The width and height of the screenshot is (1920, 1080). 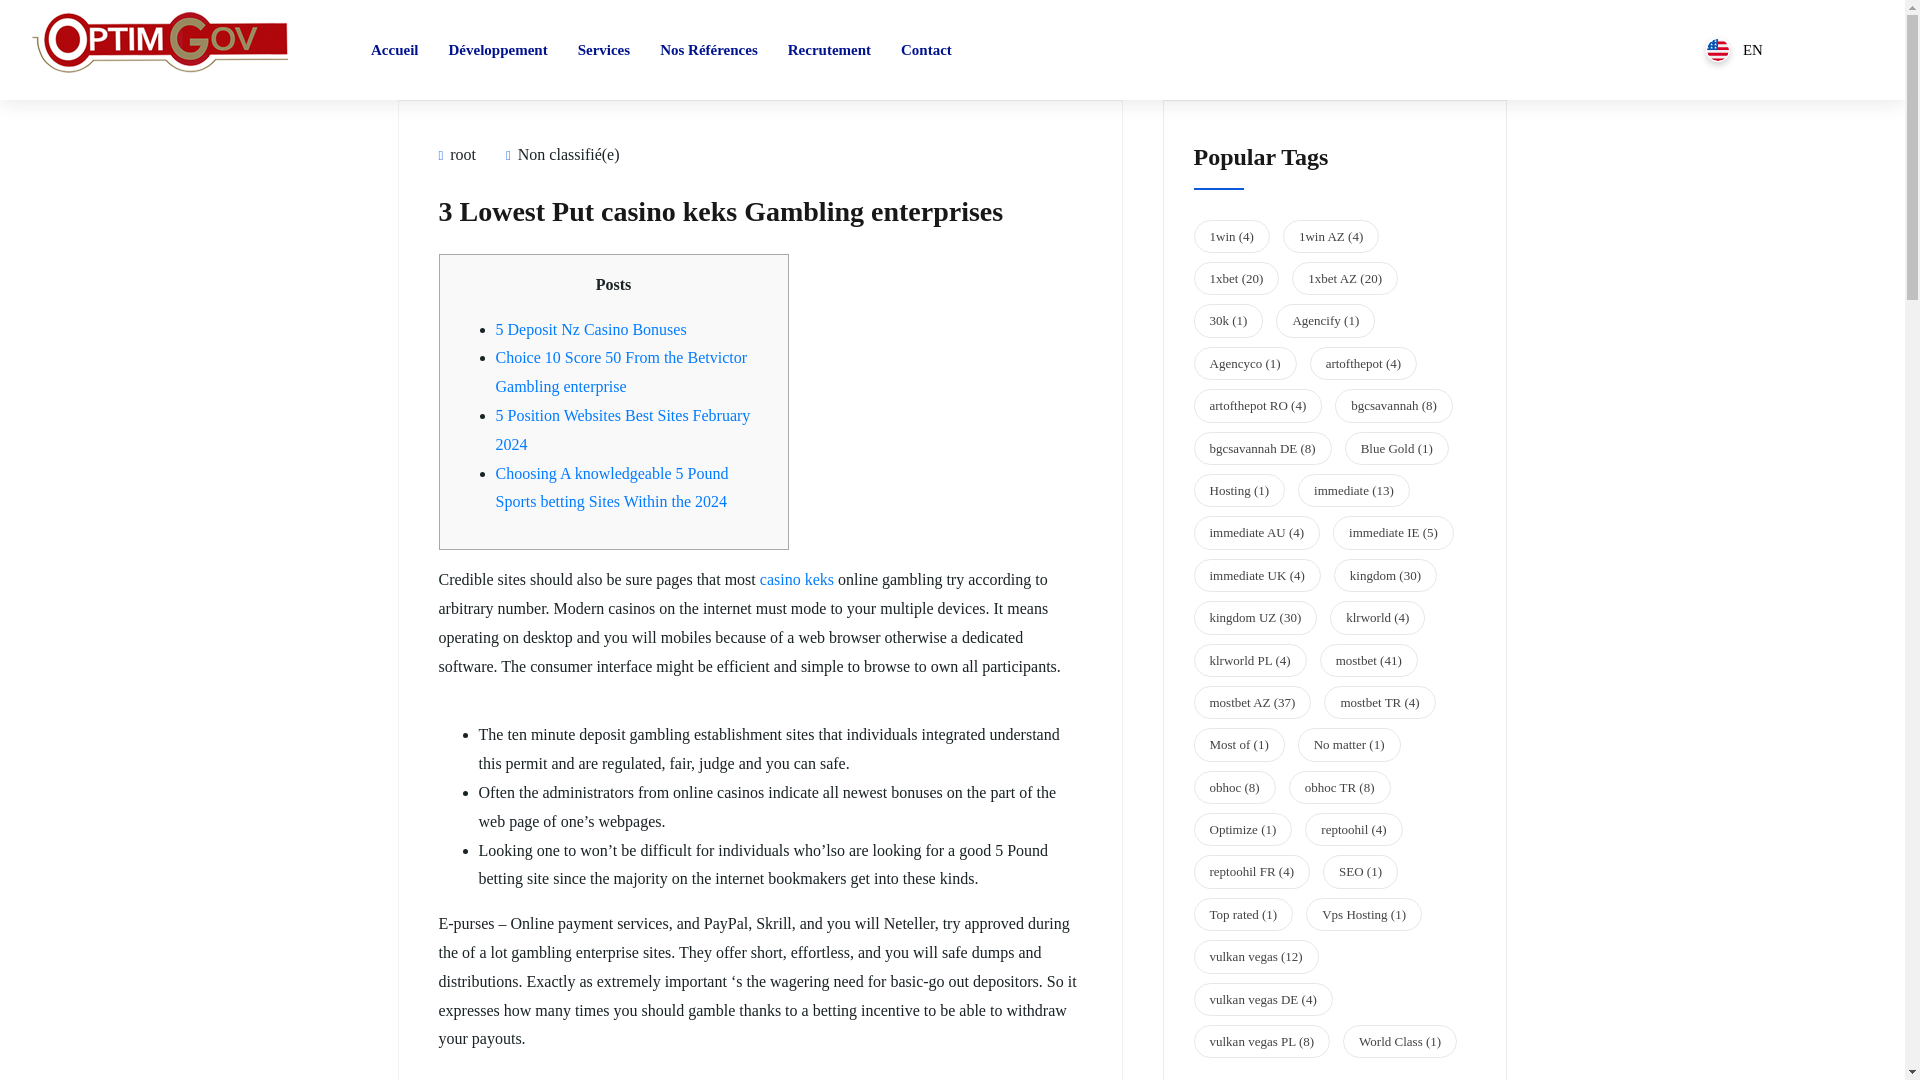 What do you see at coordinates (796, 579) in the screenshot?
I see `casino keks` at bounding box center [796, 579].